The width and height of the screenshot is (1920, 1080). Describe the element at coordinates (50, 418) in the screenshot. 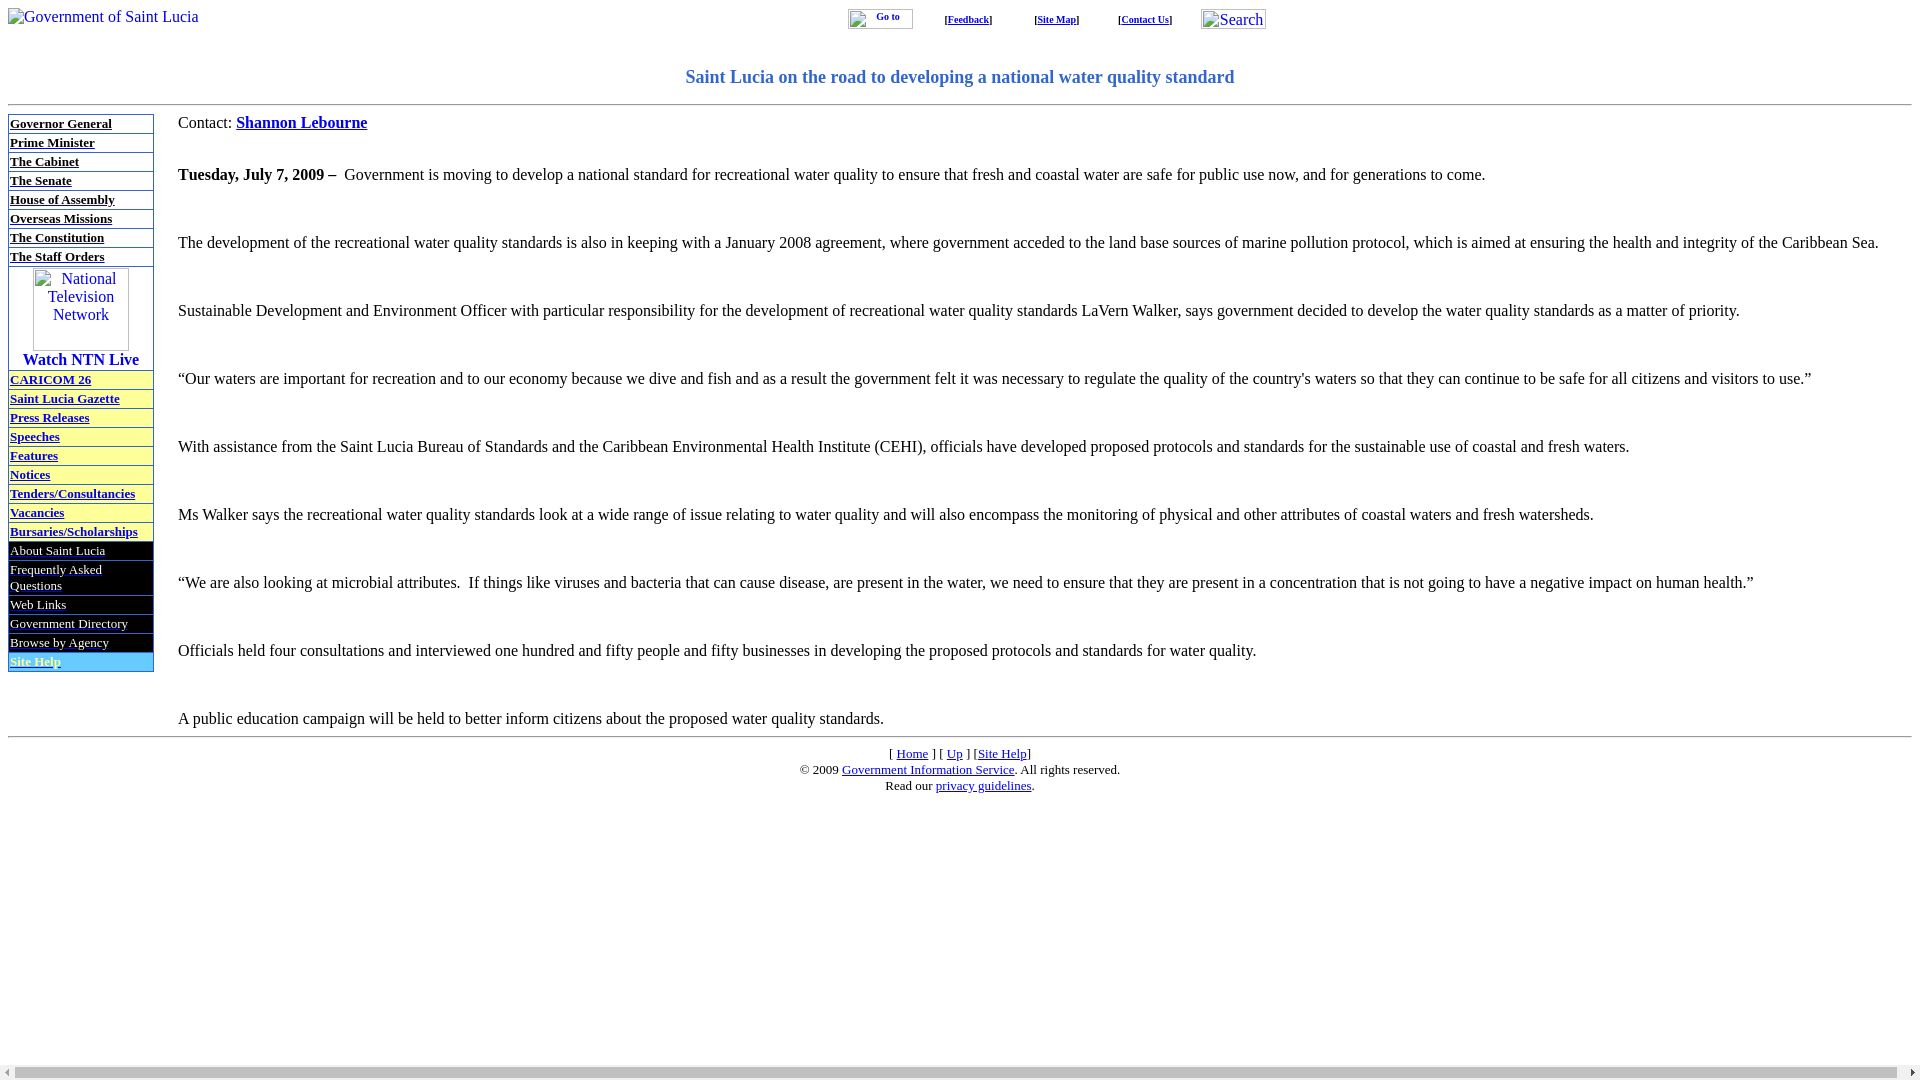

I see `Press Releases` at that location.